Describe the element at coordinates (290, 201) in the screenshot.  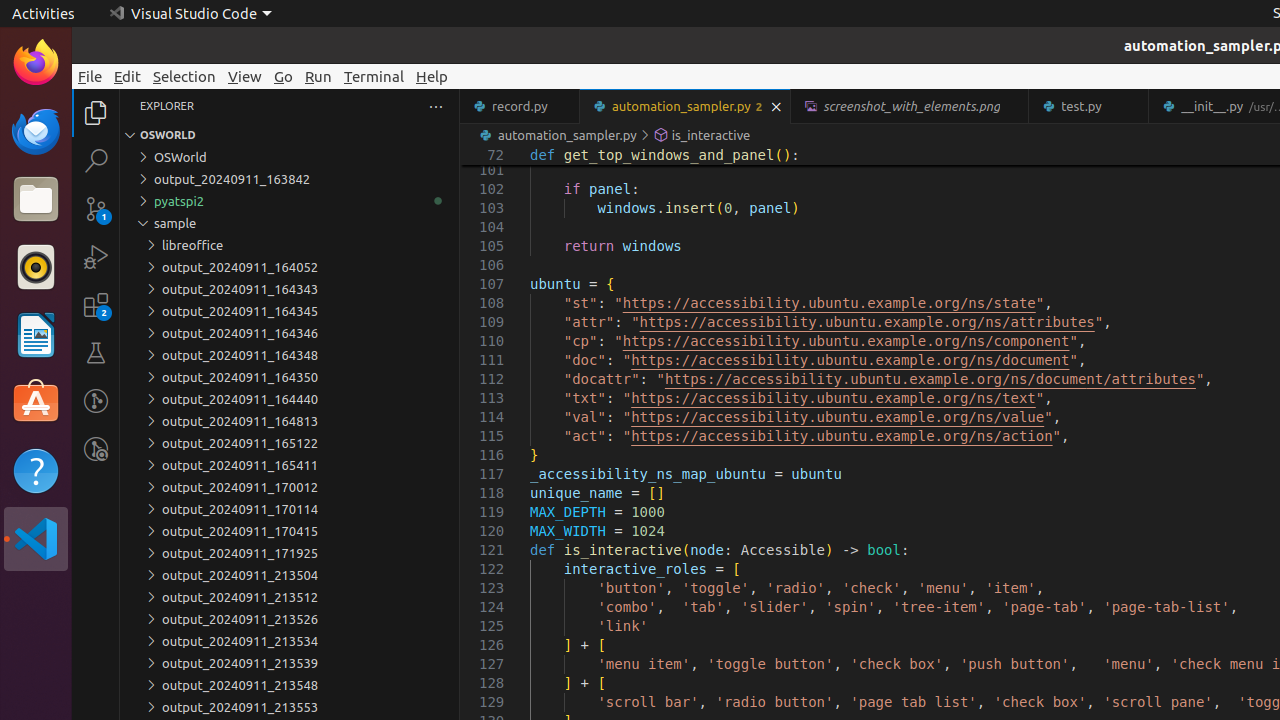
I see `pyatspi2` at that location.